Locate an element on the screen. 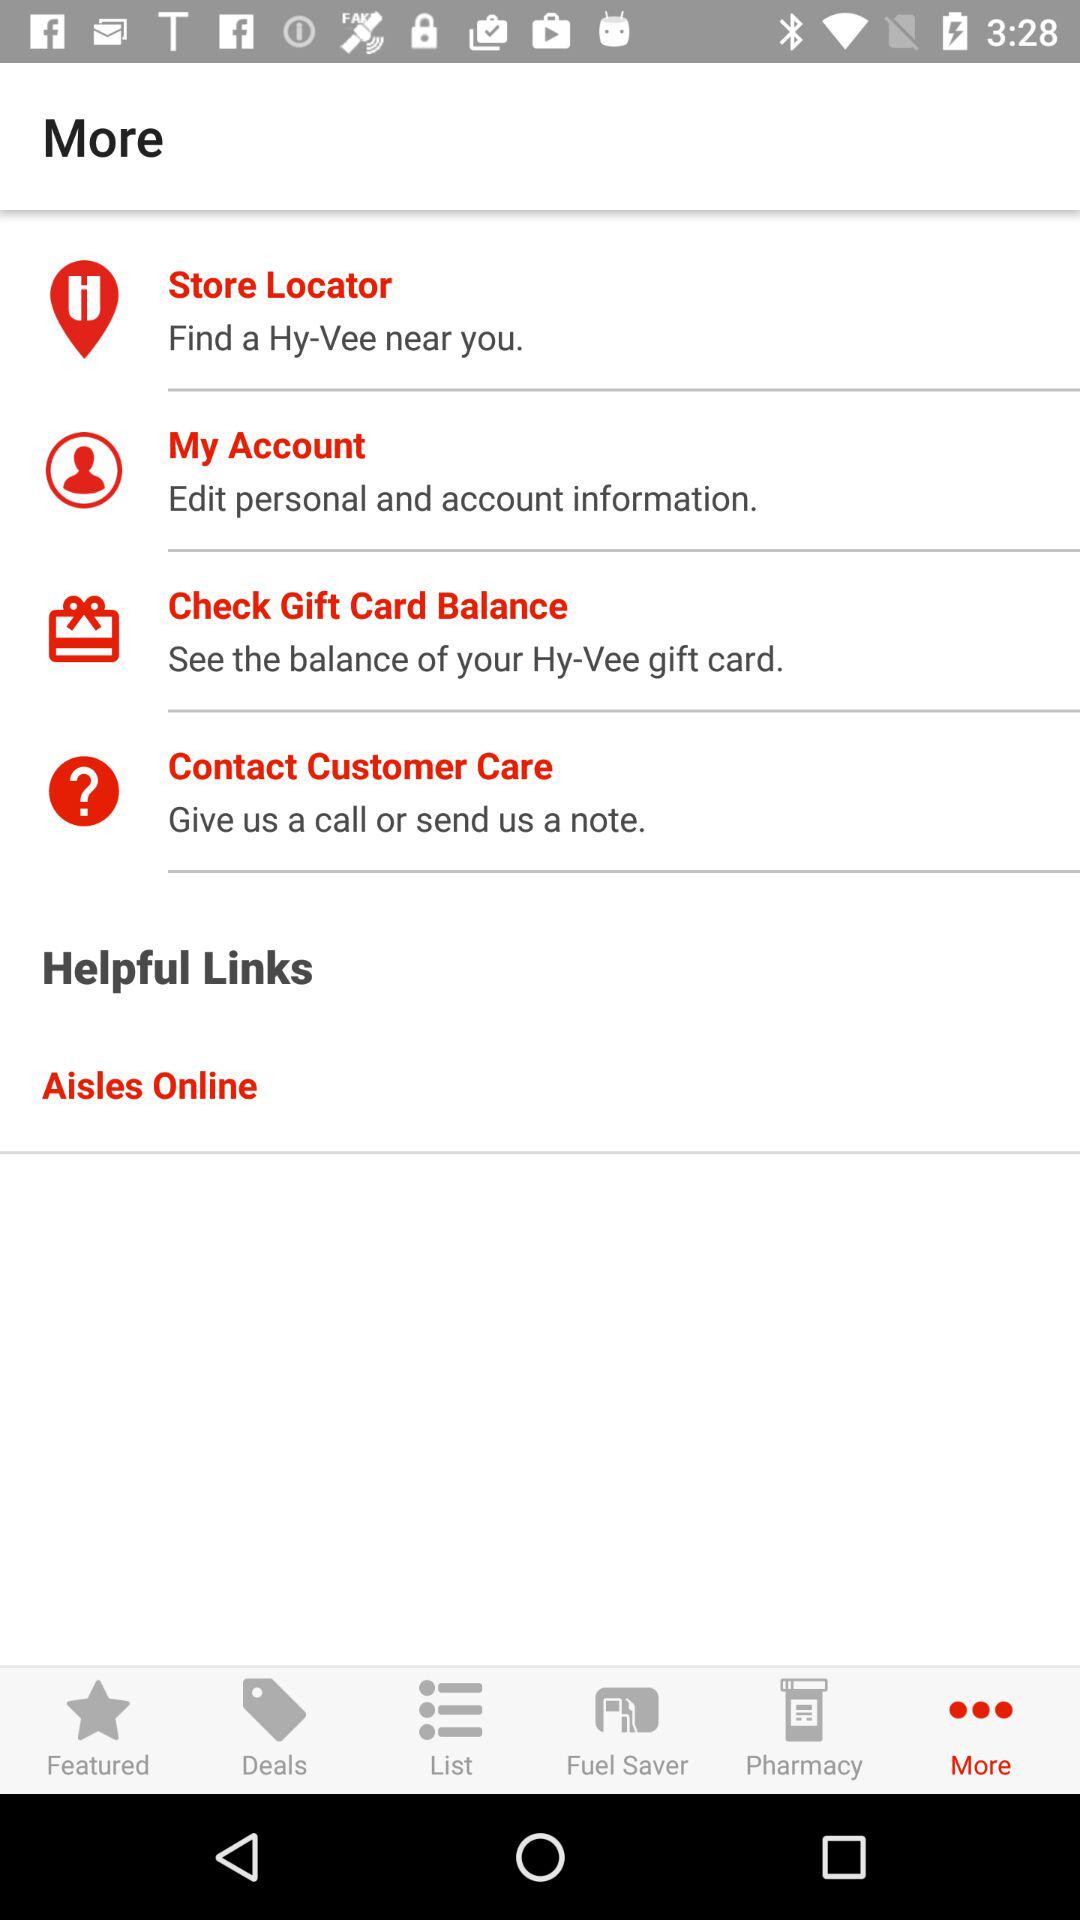 This screenshot has width=1080, height=1920. choose item to the left of list is located at coordinates (274, 1730).